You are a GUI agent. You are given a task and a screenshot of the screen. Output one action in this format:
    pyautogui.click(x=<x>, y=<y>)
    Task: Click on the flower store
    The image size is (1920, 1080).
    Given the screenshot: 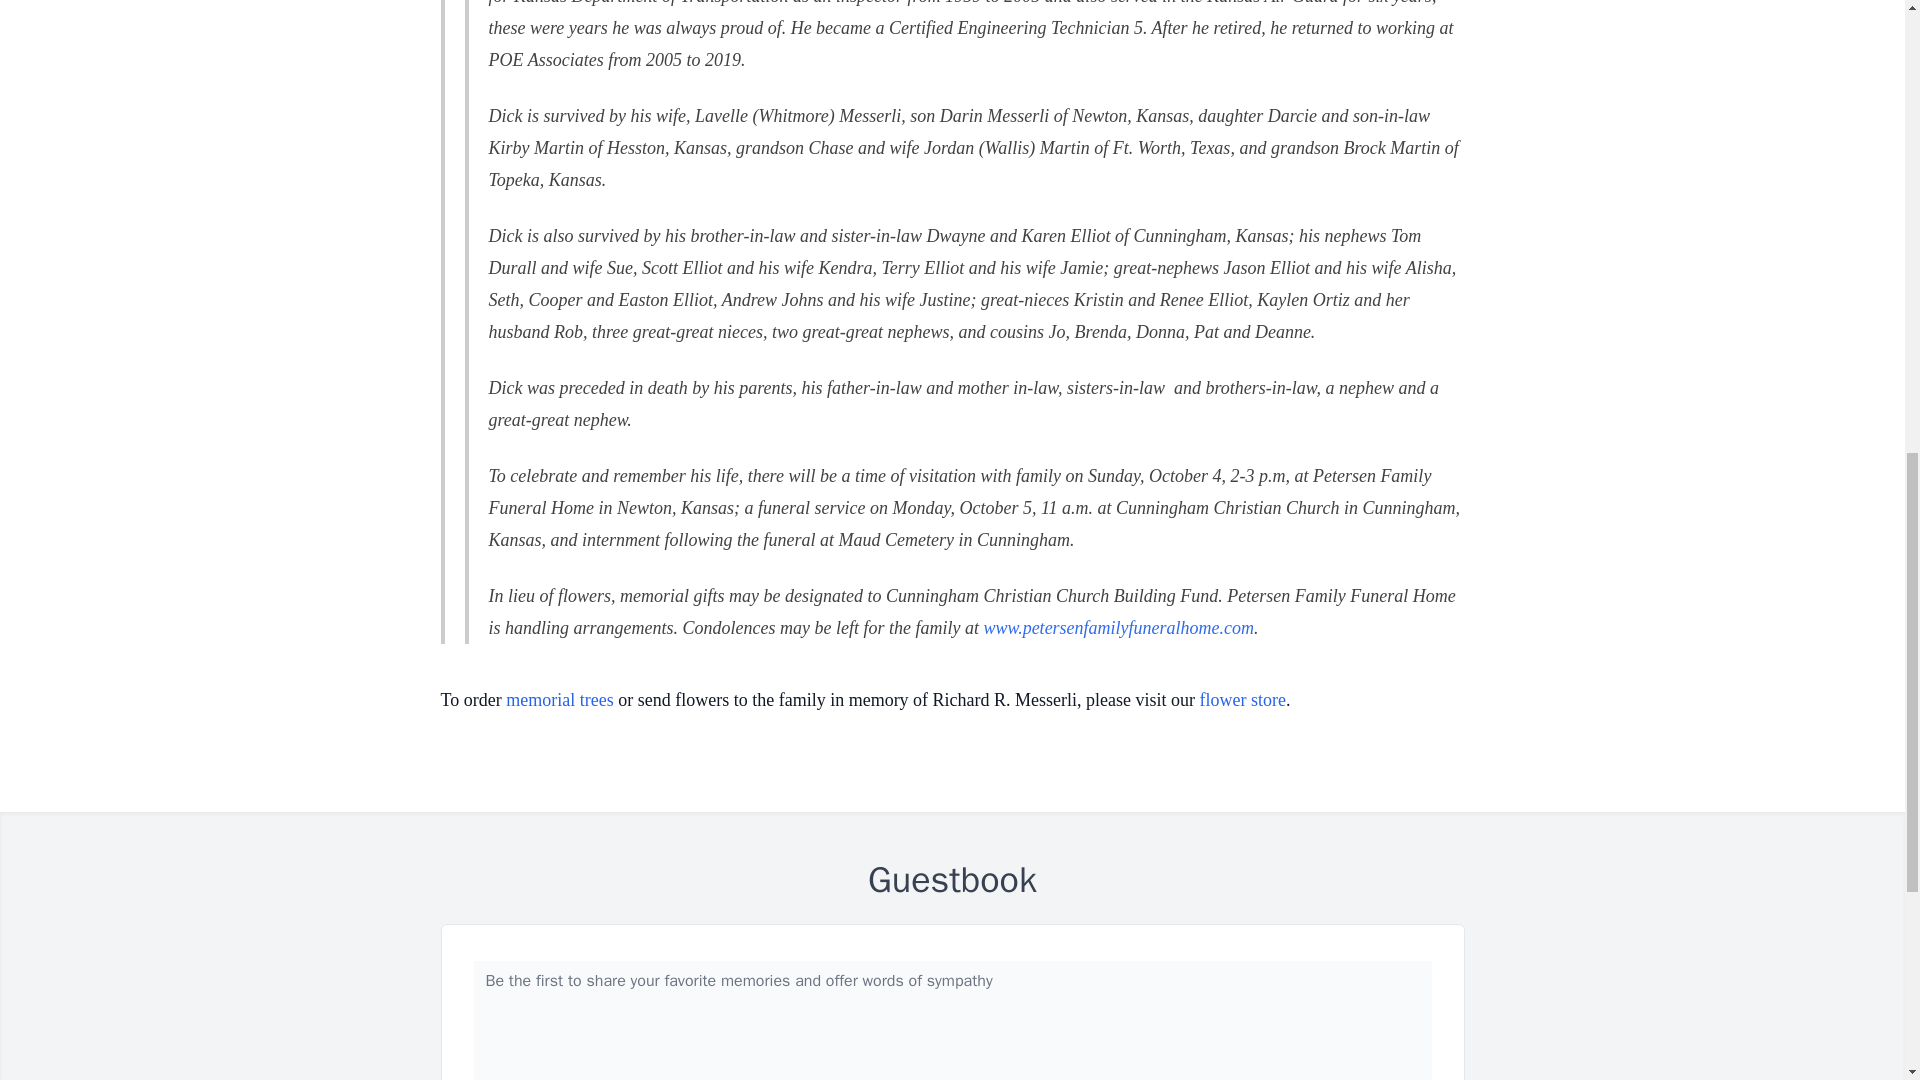 What is the action you would take?
    pyautogui.click(x=1243, y=700)
    